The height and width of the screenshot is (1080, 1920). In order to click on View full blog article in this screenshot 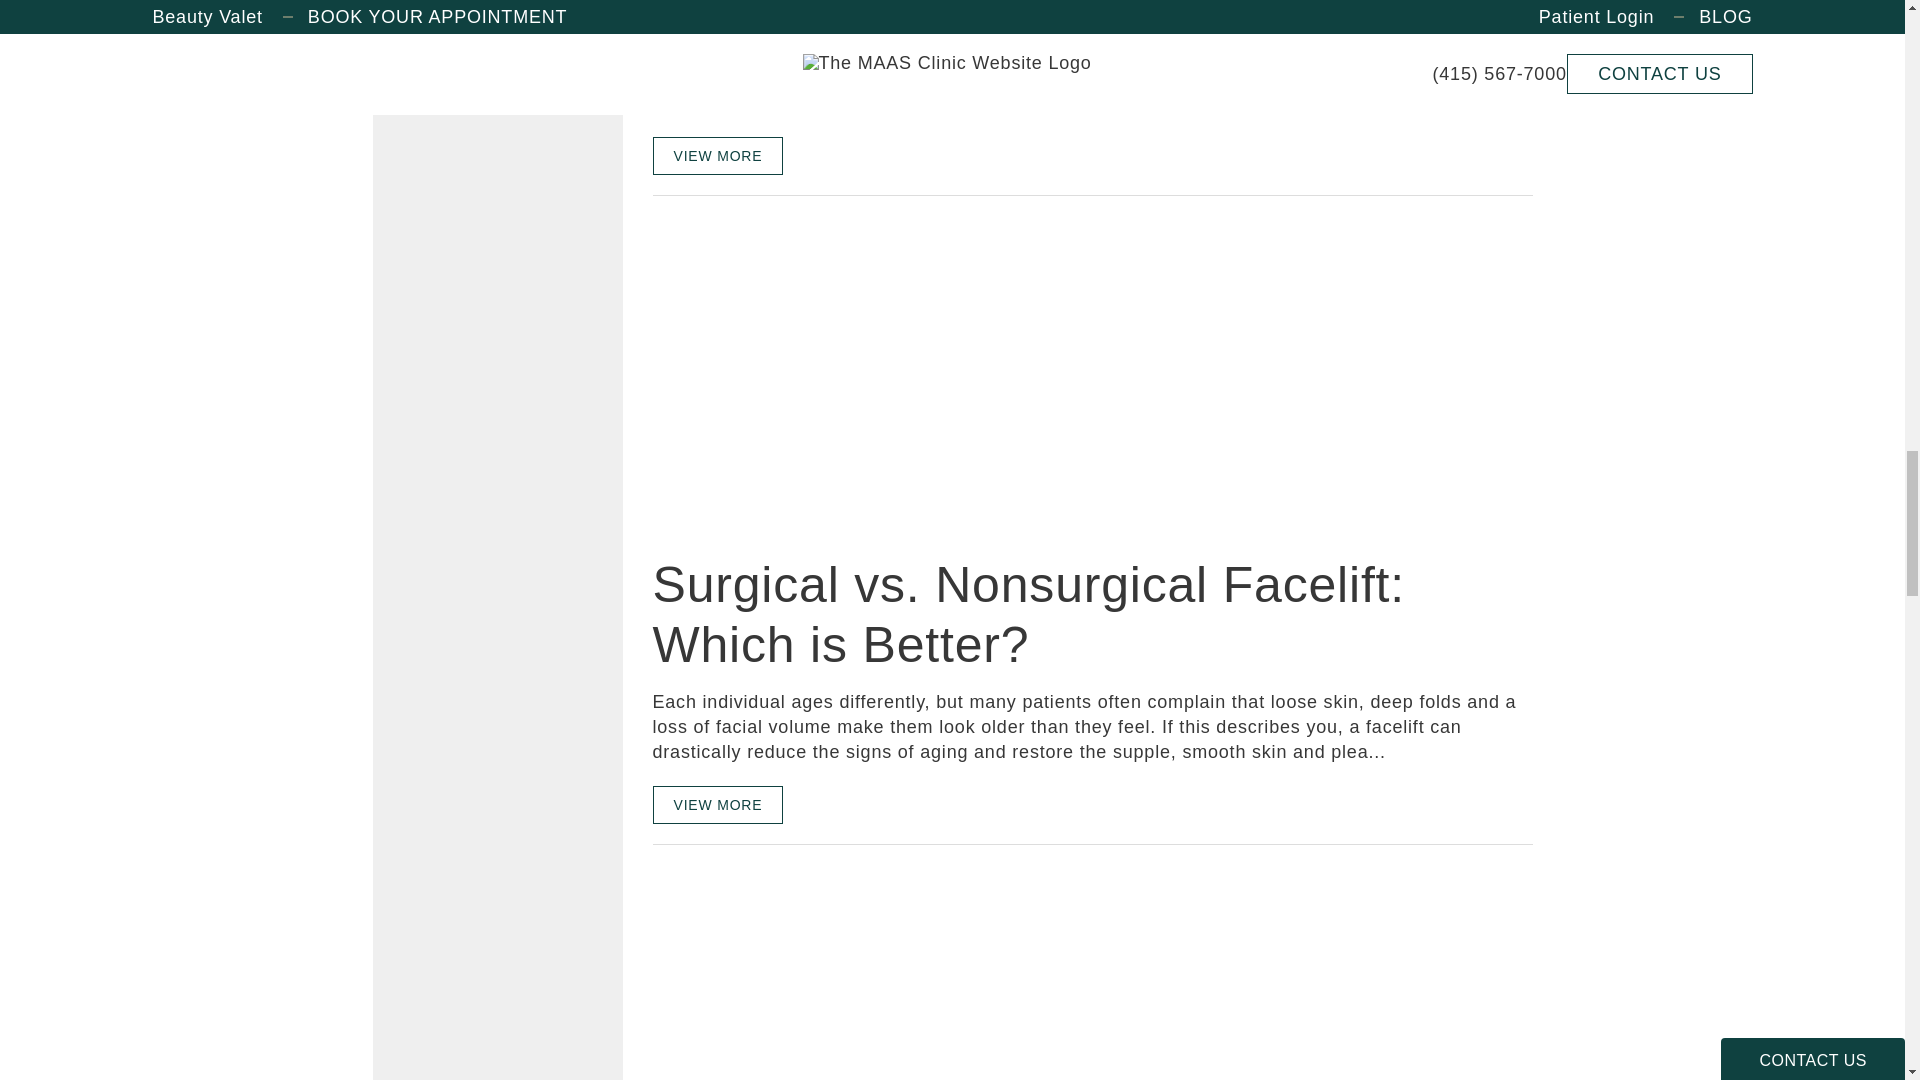, I will do `click(718, 156)`.